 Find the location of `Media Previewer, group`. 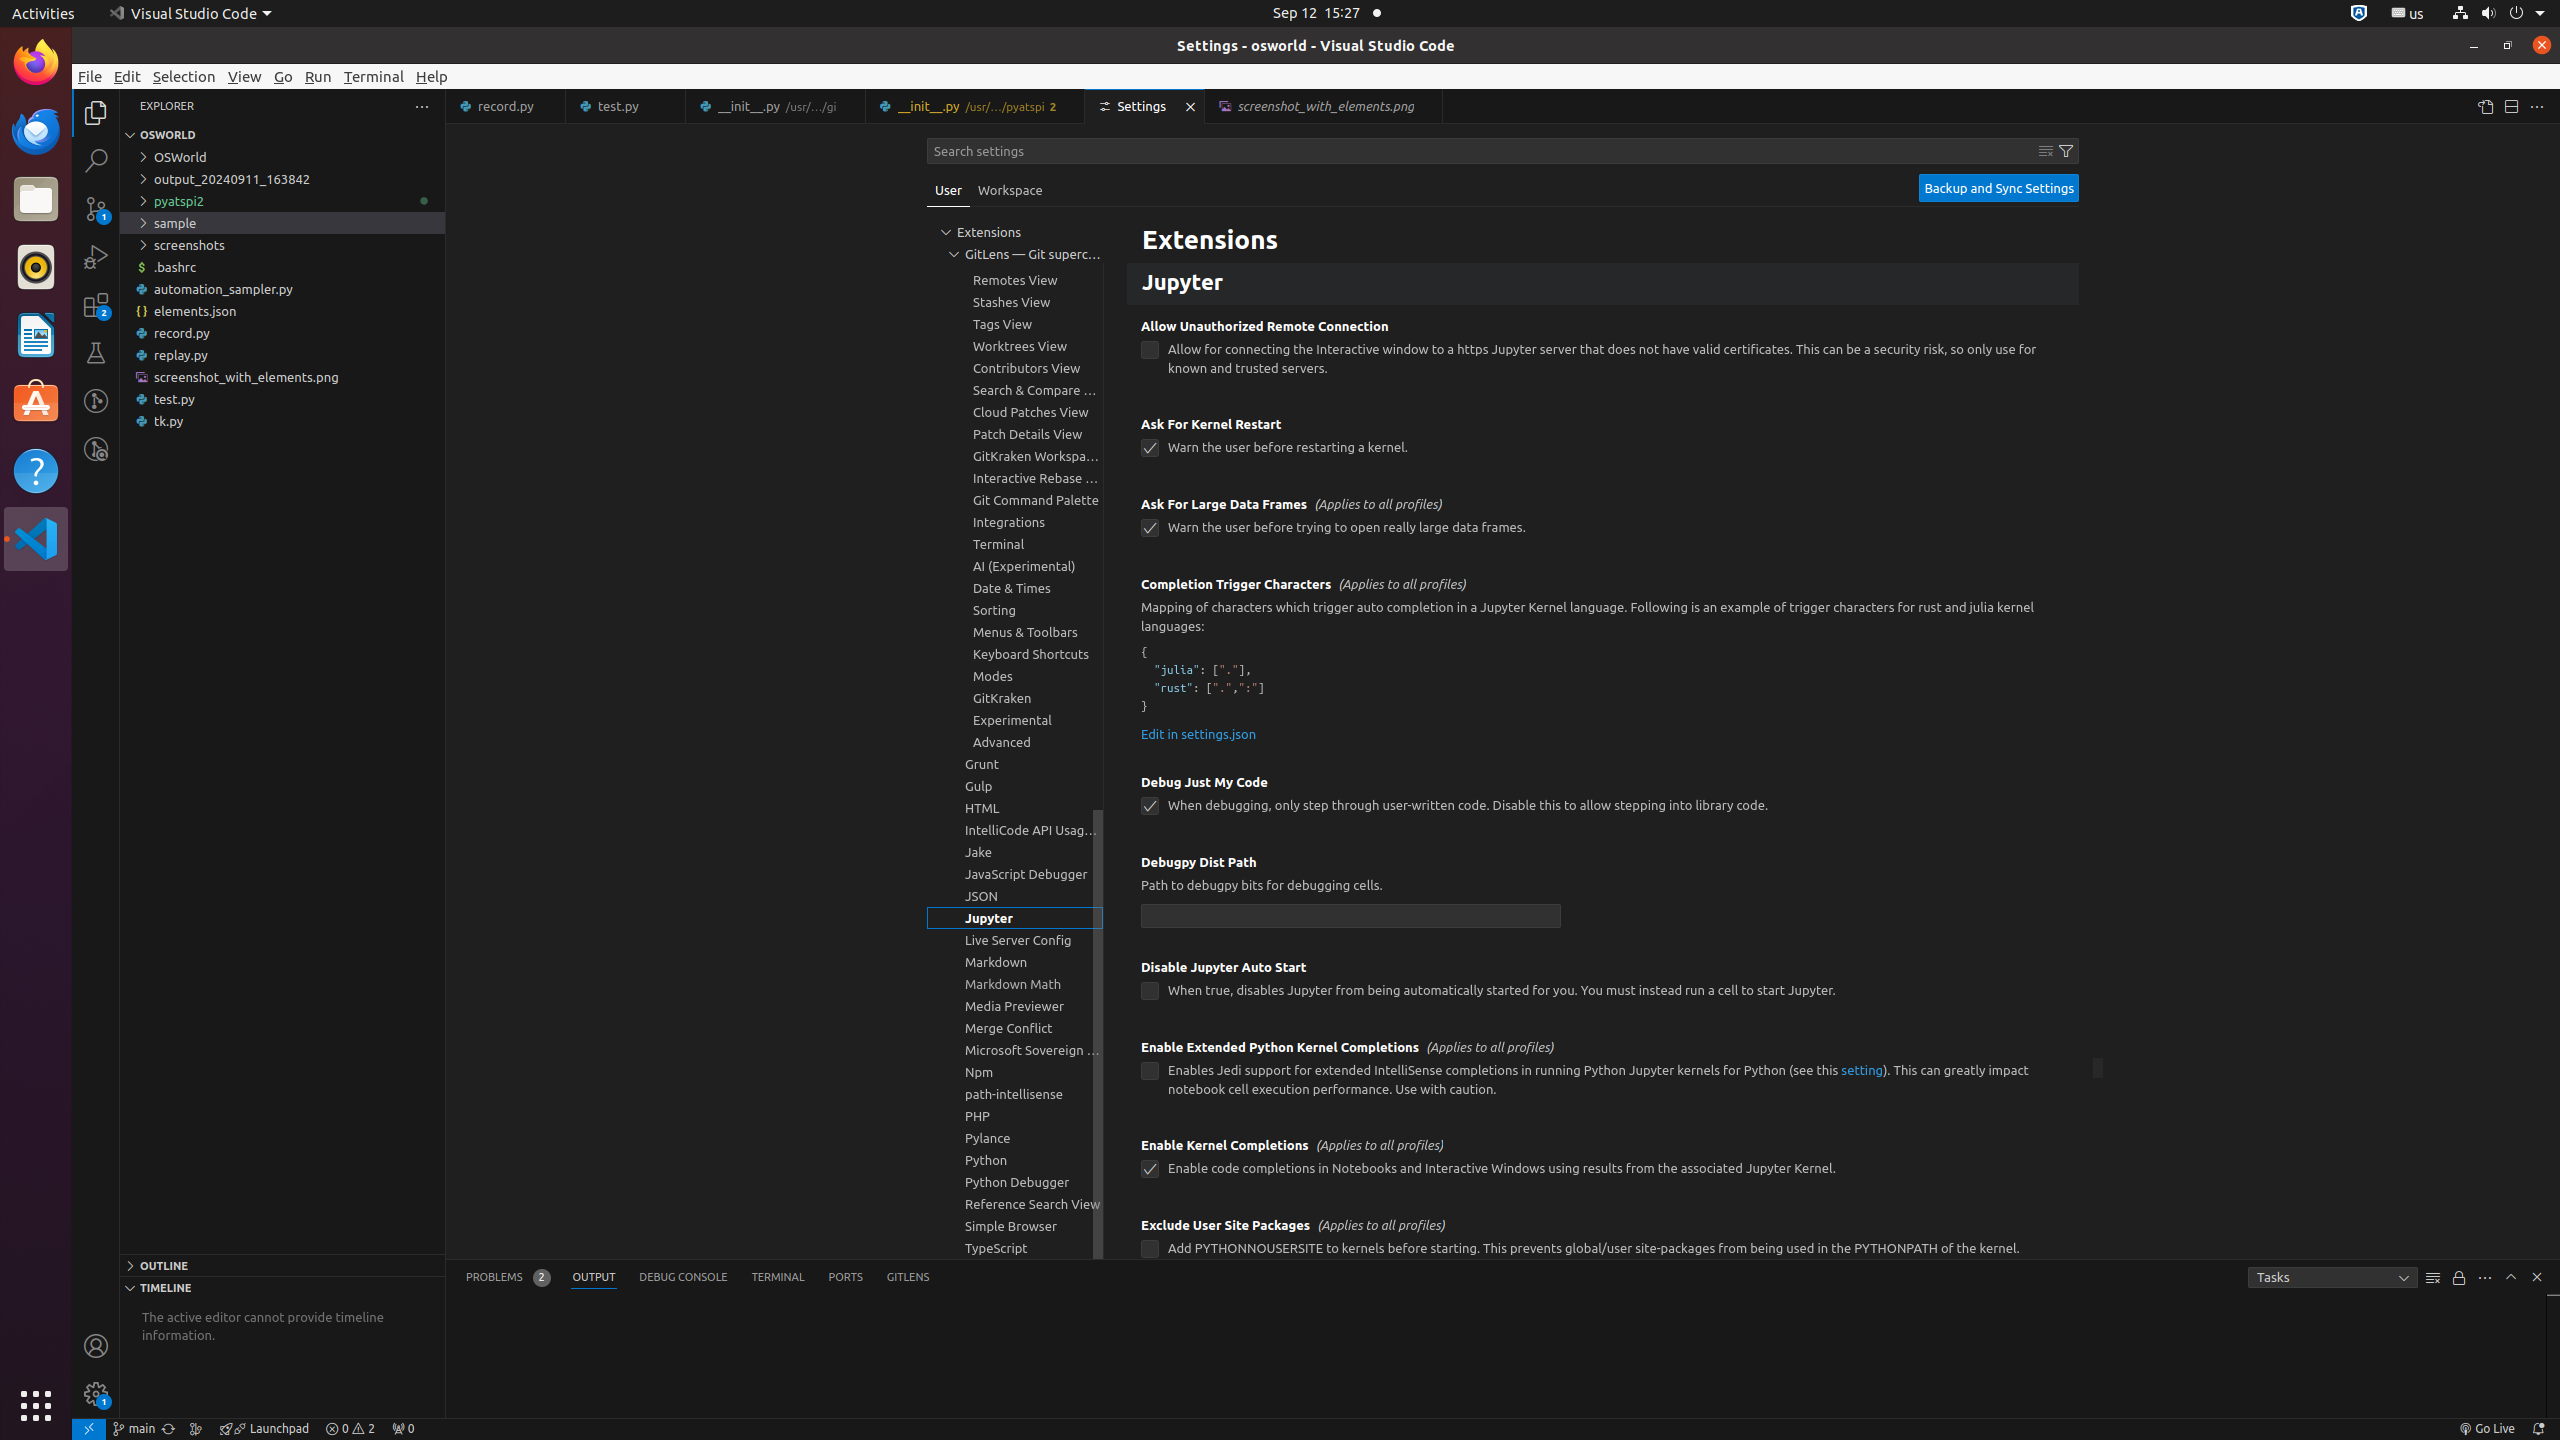

Media Previewer, group is located at coordinates (1015, 1006).